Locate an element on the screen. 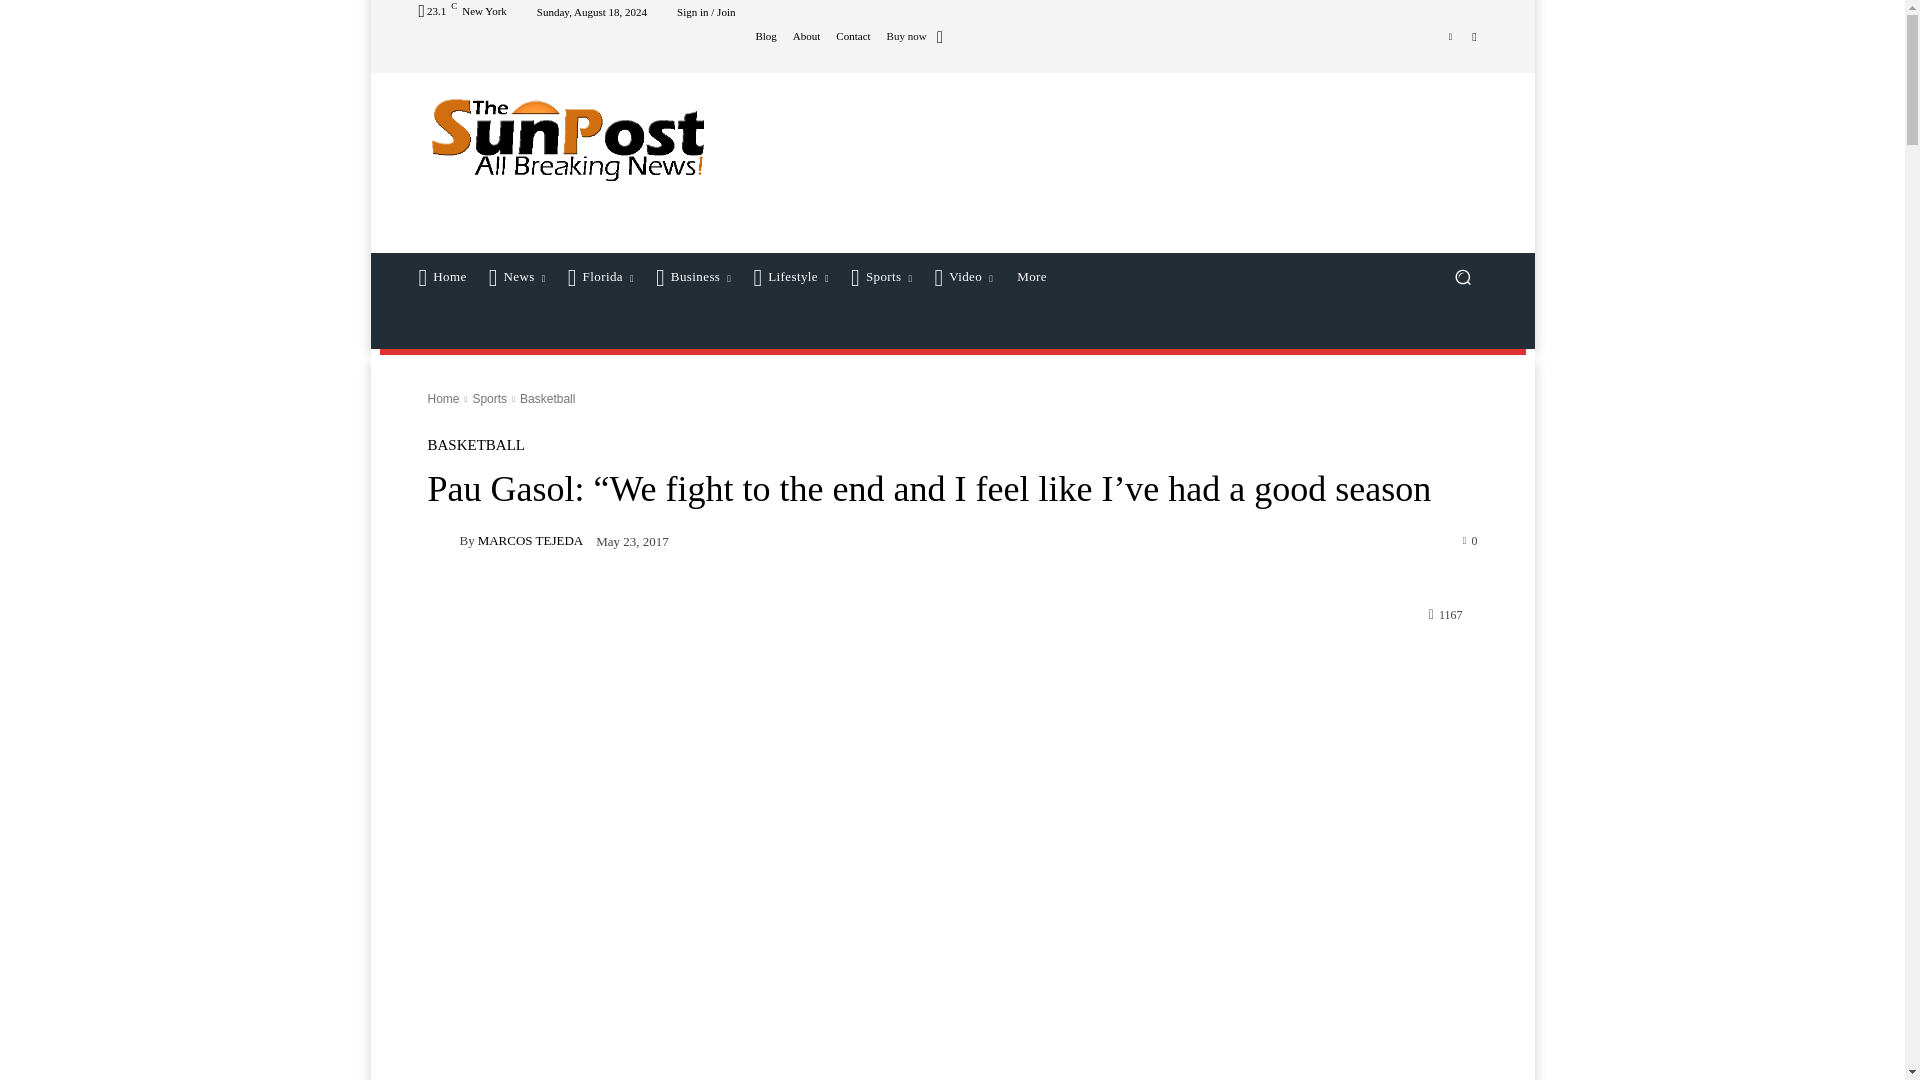 This screenshot has width=1920, height=1080. Vimeo is located at coordinates (1450, 35).